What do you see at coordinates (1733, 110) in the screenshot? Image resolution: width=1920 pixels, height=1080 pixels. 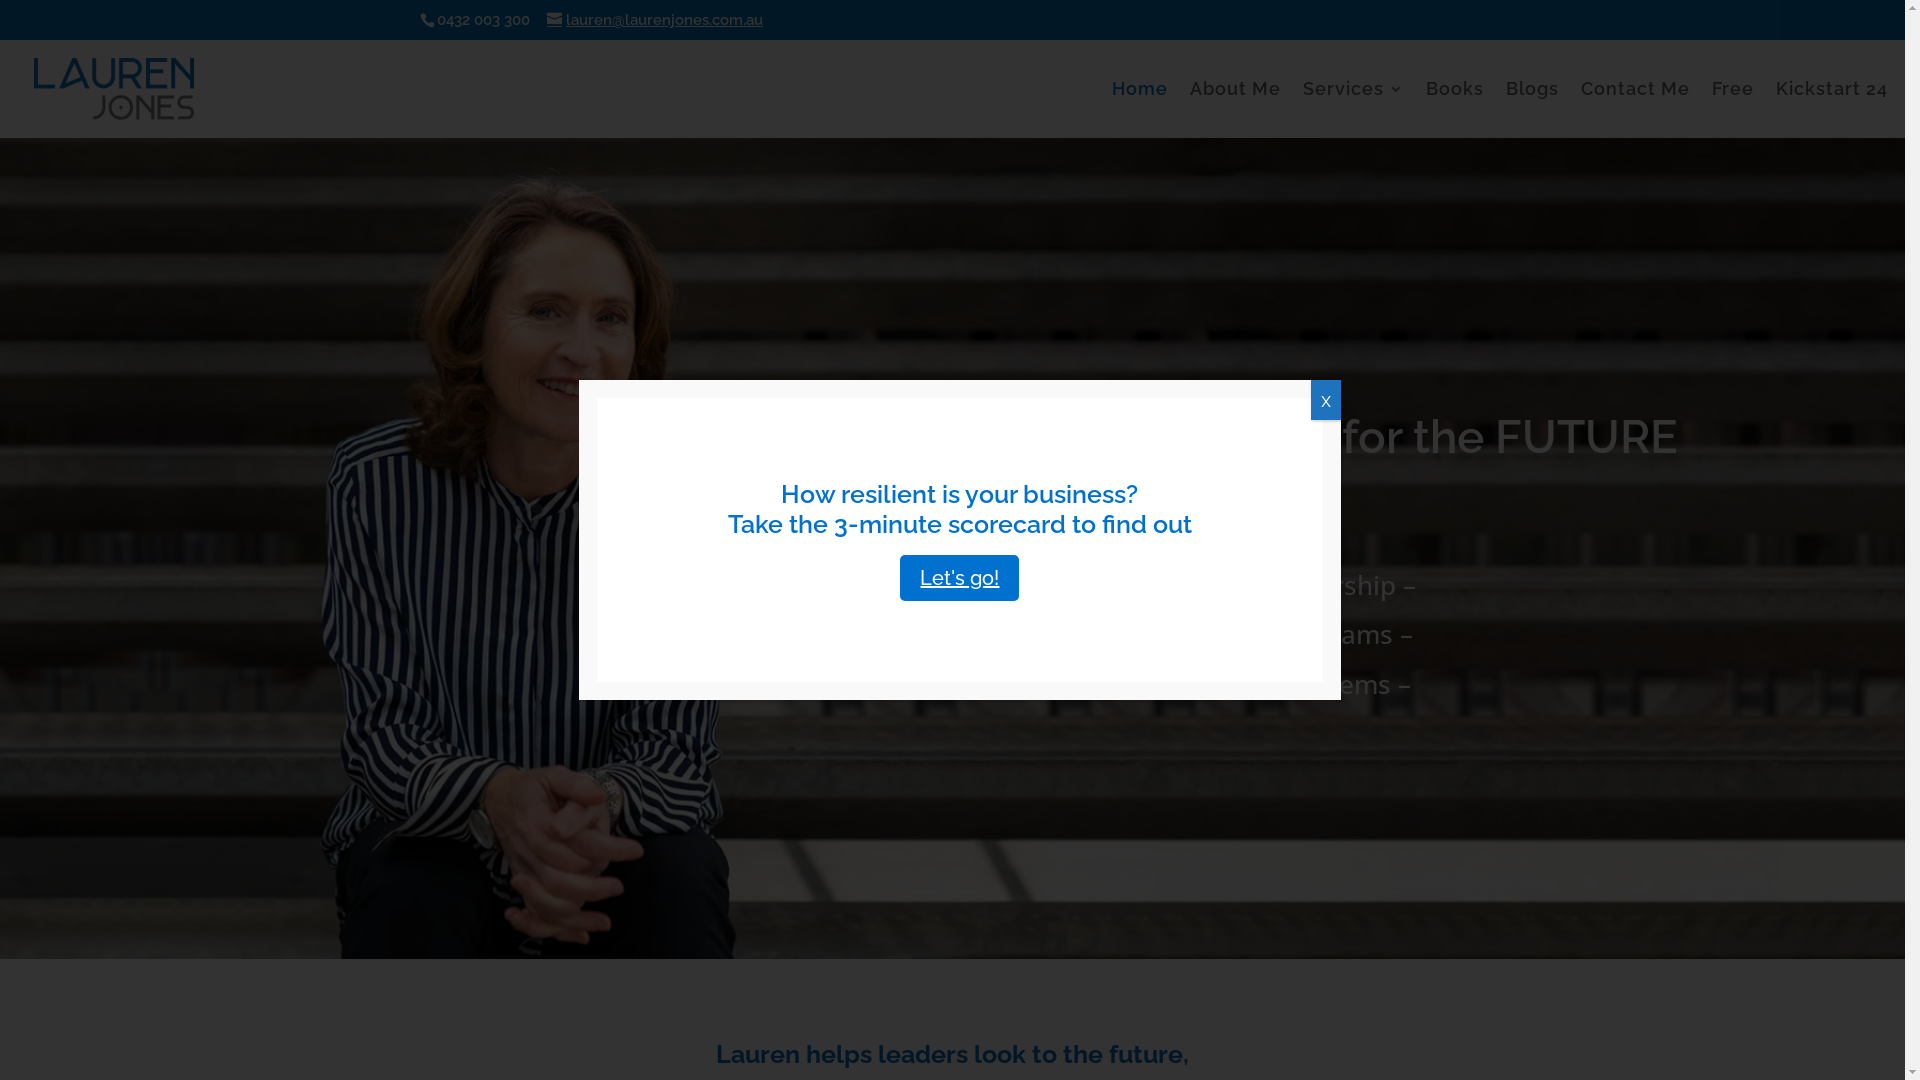 I see `Free` at bounding box center [1733, 110].